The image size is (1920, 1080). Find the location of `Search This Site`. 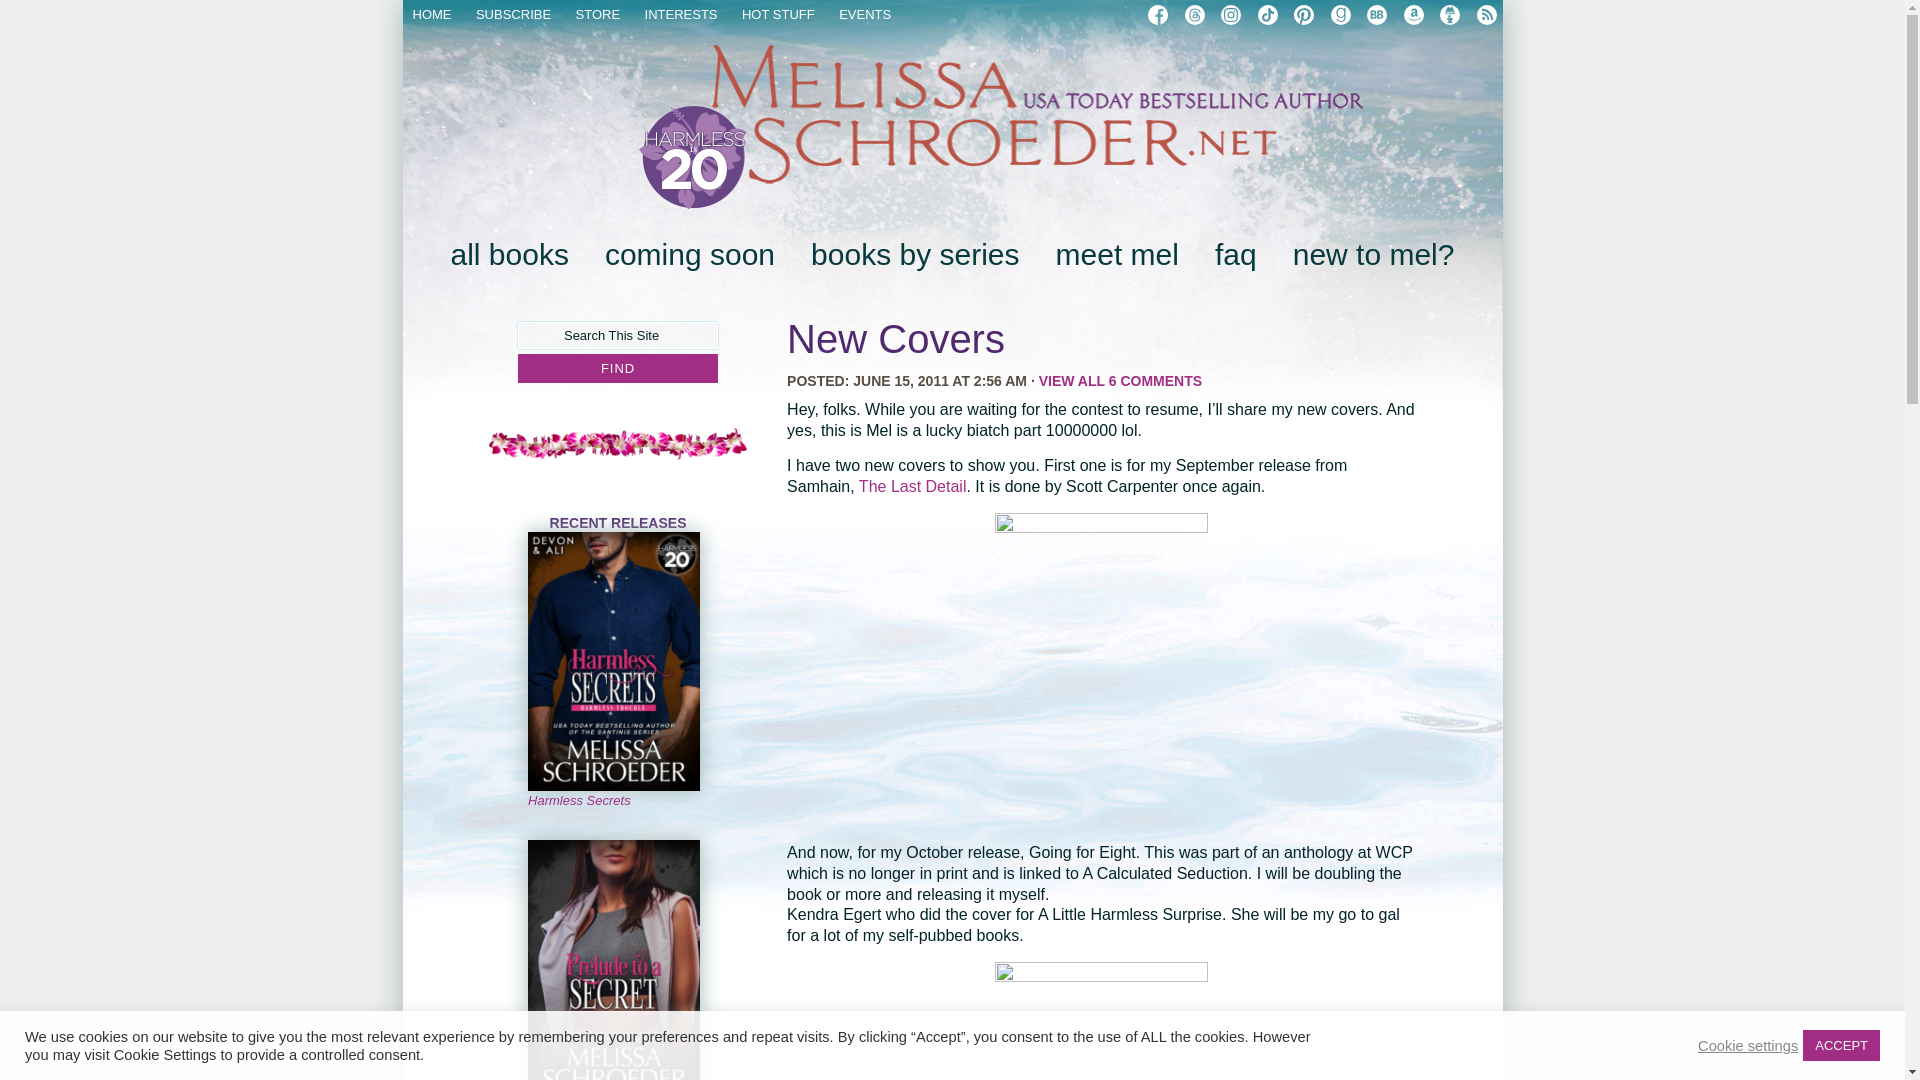

Search This Site is located at coordinates (618, 334).